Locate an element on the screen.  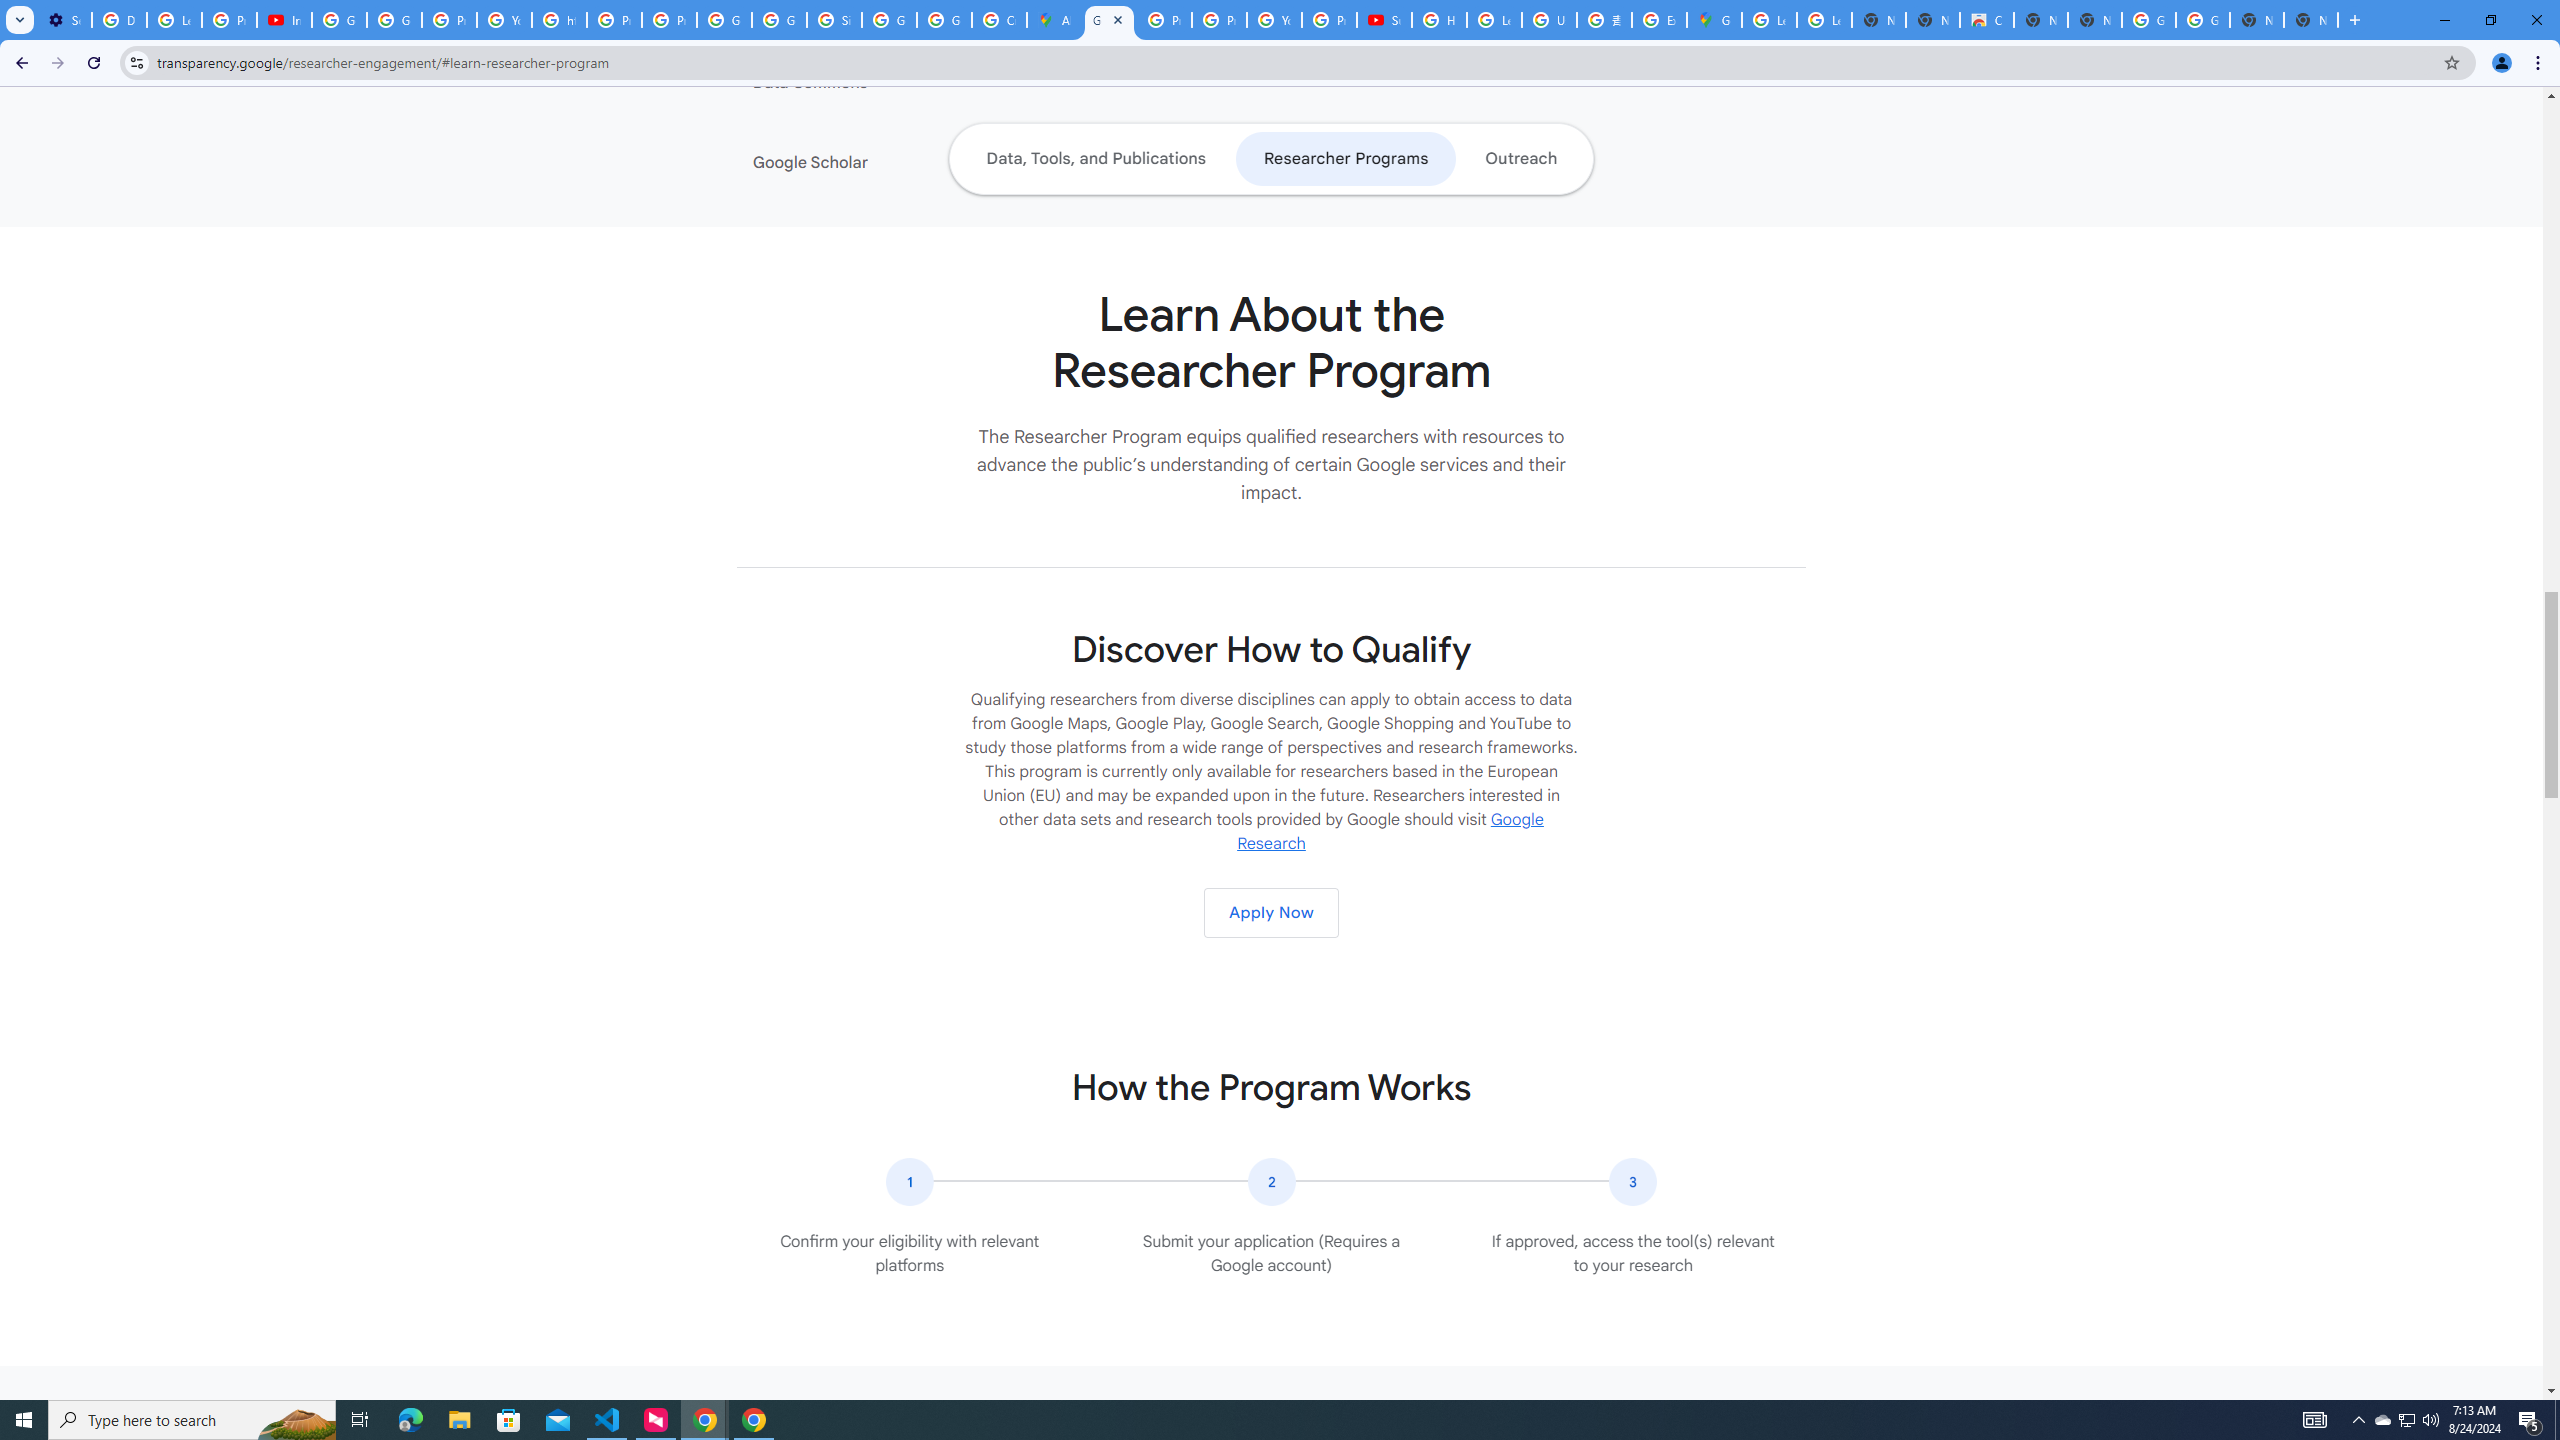
Researcher Programs is located at coordinates (1344, 158).